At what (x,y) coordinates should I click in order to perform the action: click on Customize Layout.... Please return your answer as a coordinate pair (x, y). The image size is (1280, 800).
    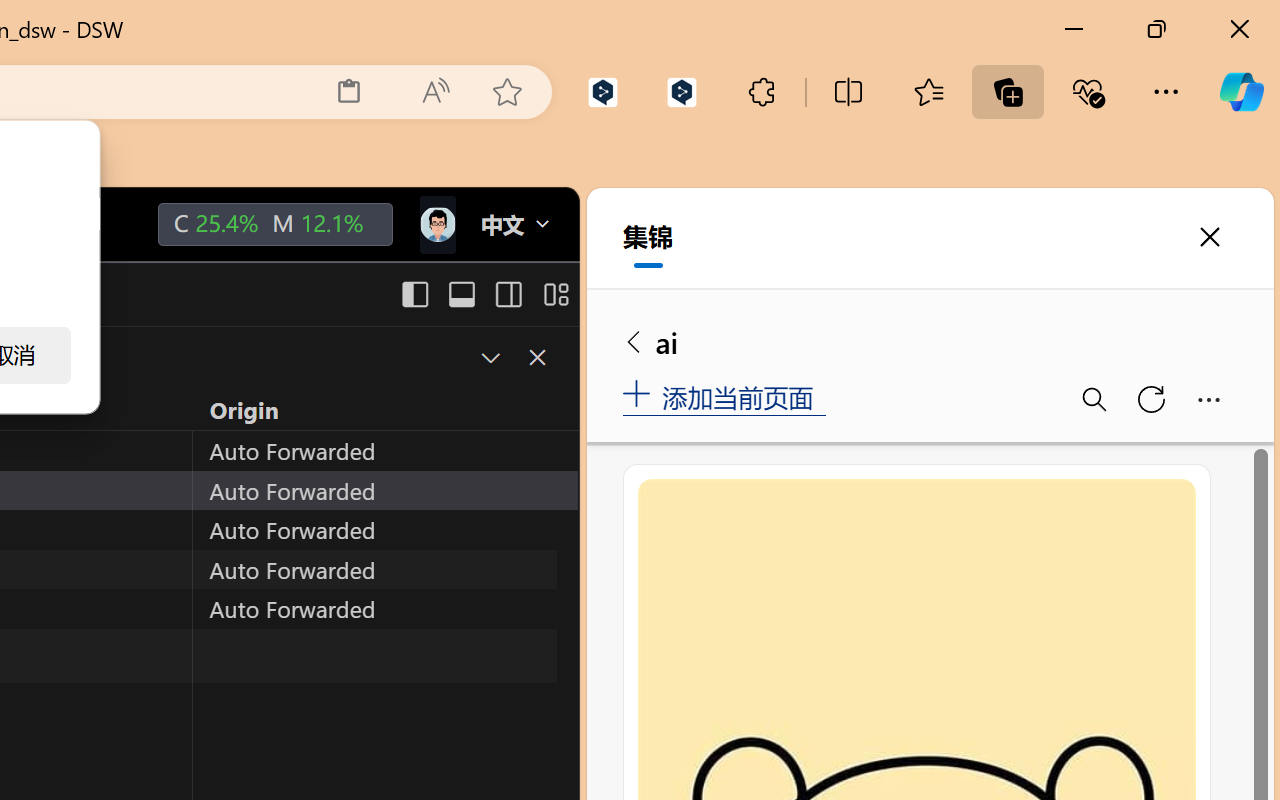
    Looking at the image, I should click on (554, 294).